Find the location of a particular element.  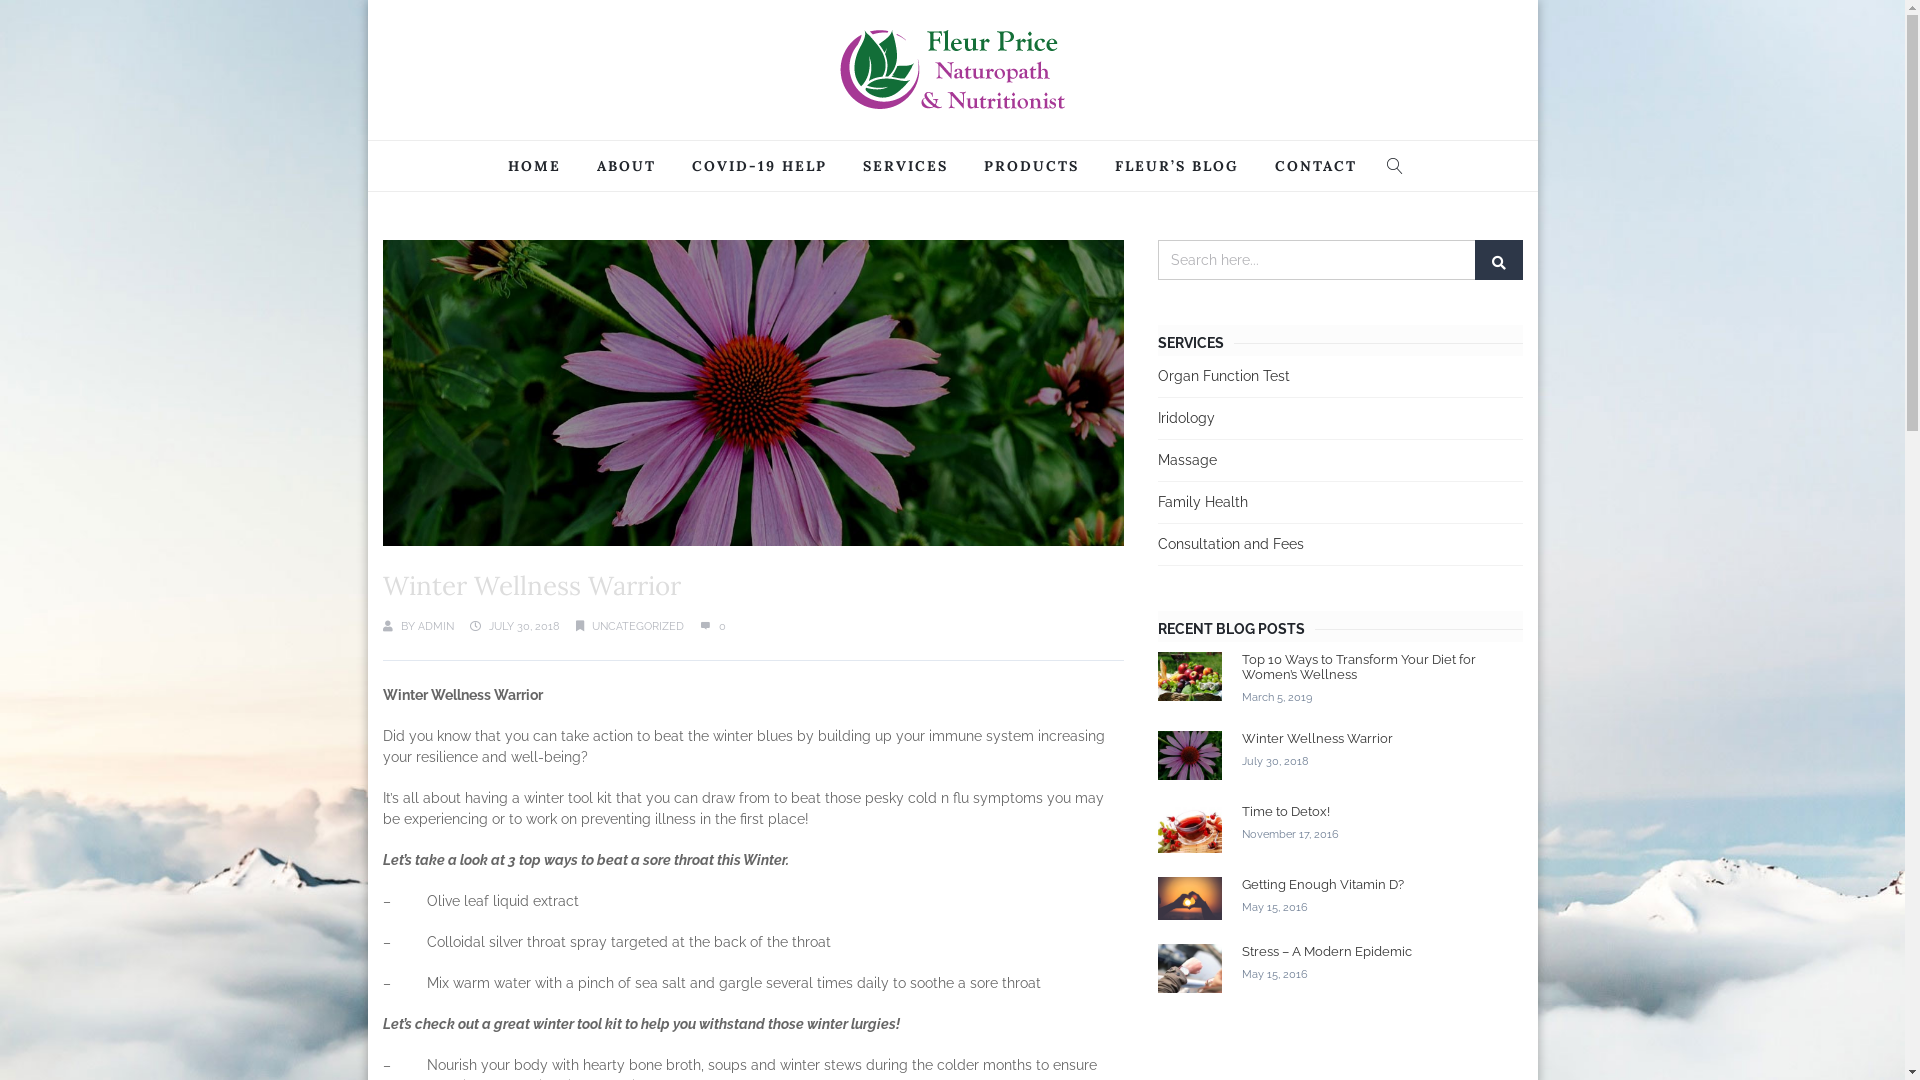

Time to Detox! is located at coordinates (1290, 822).